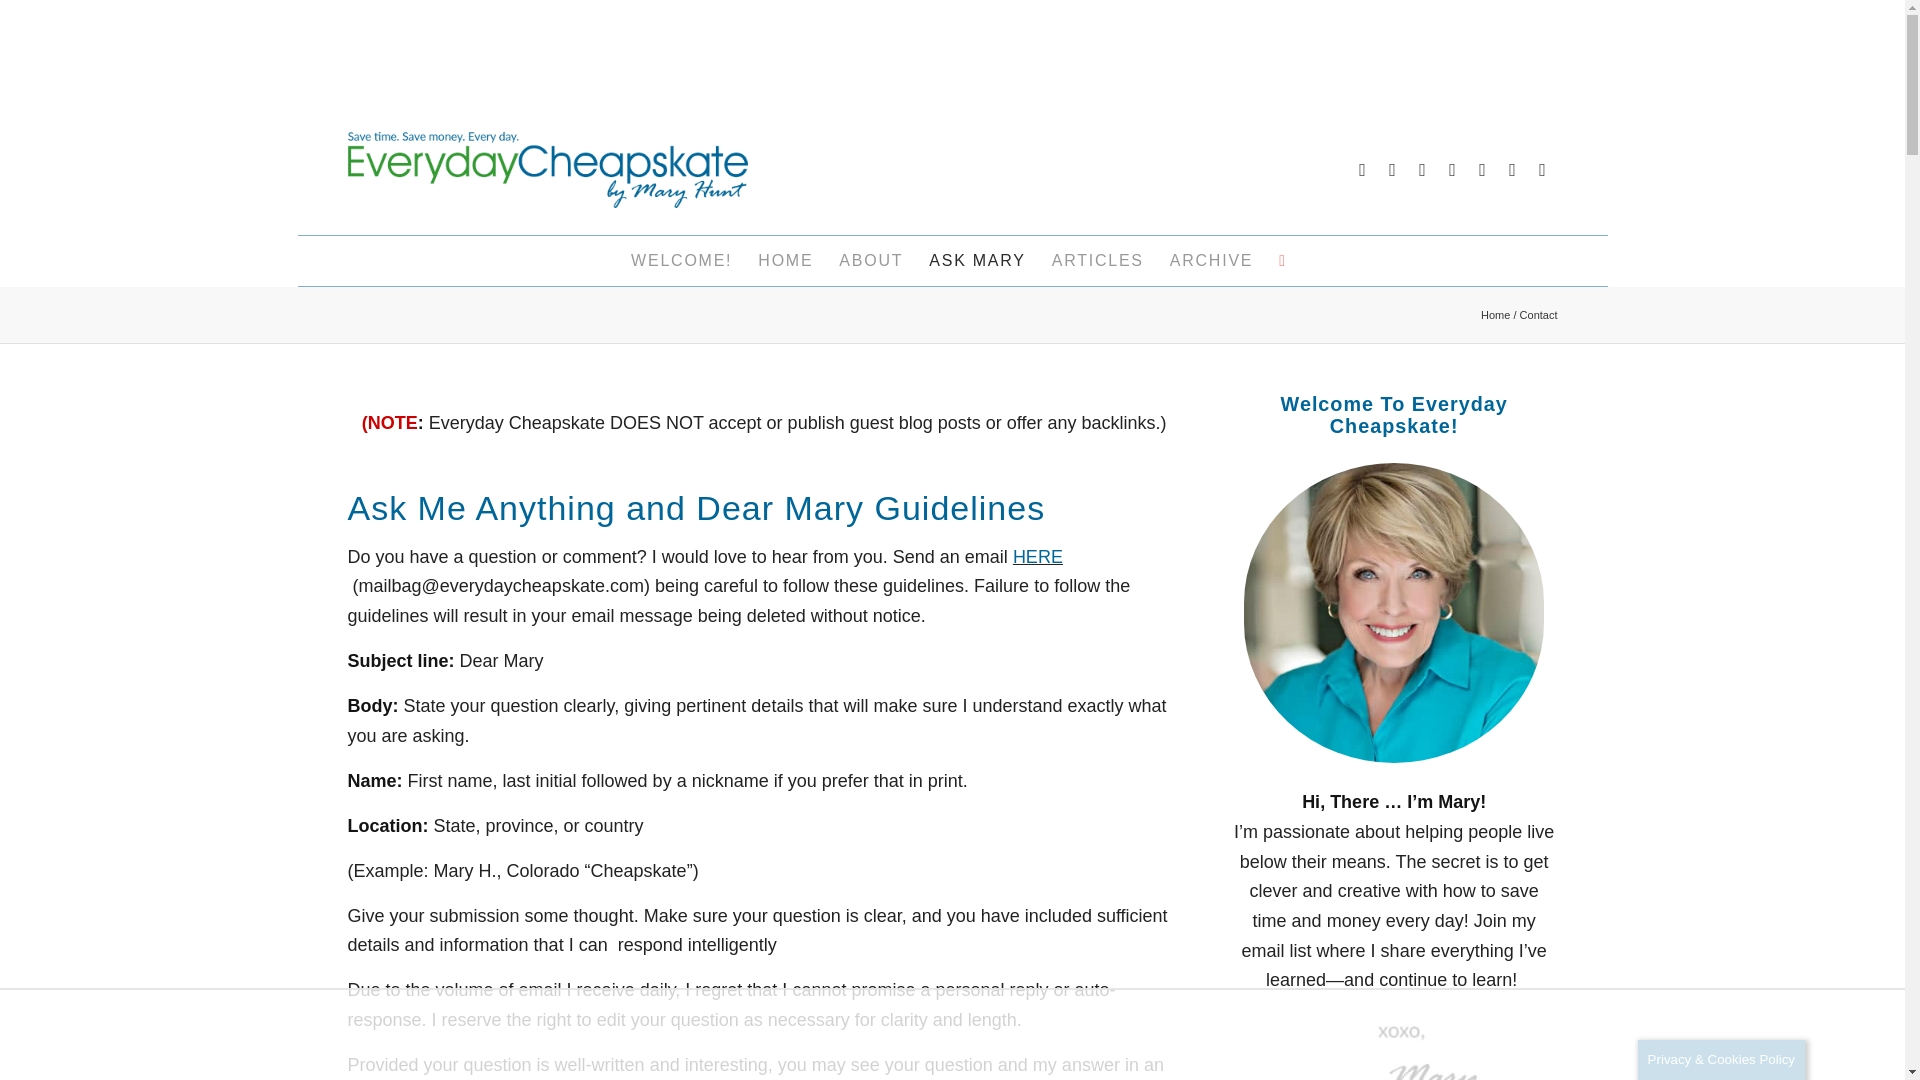 Image resolution: width=1920 pixels, height=1080 pixels. Describe the element at coordinates (1542, 170) in the screenshot. I see `Youtube` at that location.